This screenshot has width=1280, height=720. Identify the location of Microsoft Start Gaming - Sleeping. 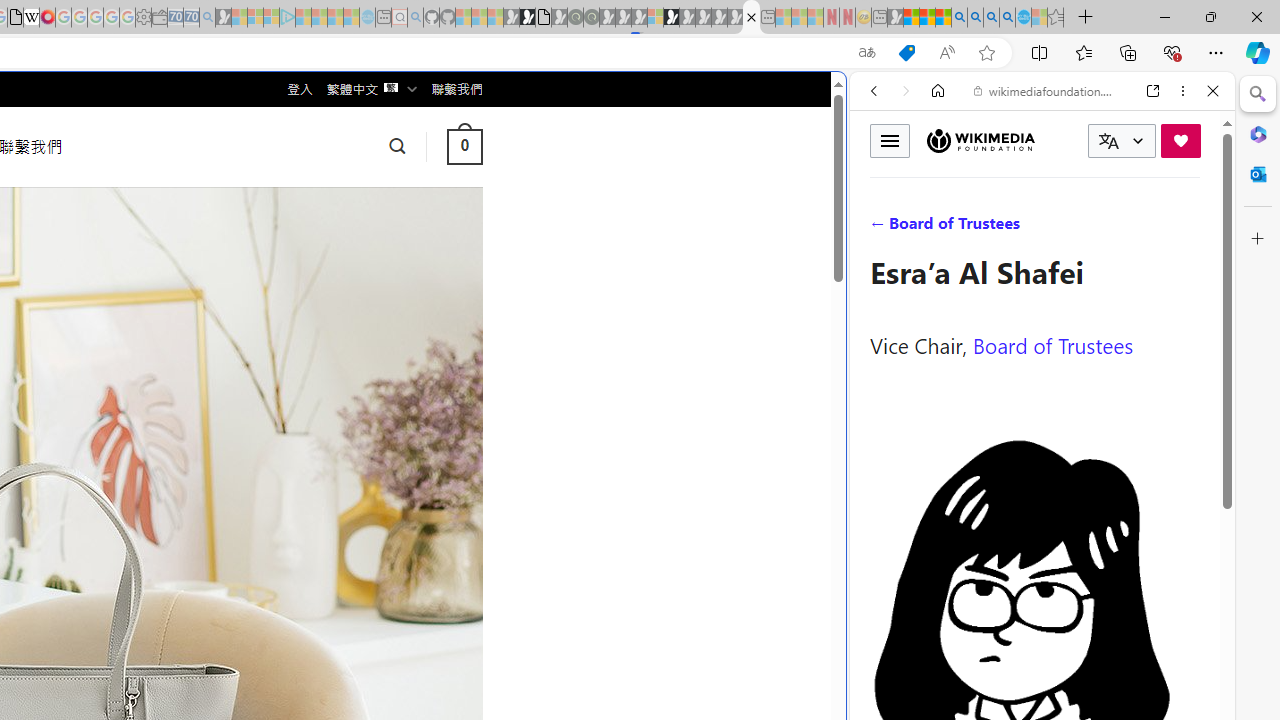
(224, 18).